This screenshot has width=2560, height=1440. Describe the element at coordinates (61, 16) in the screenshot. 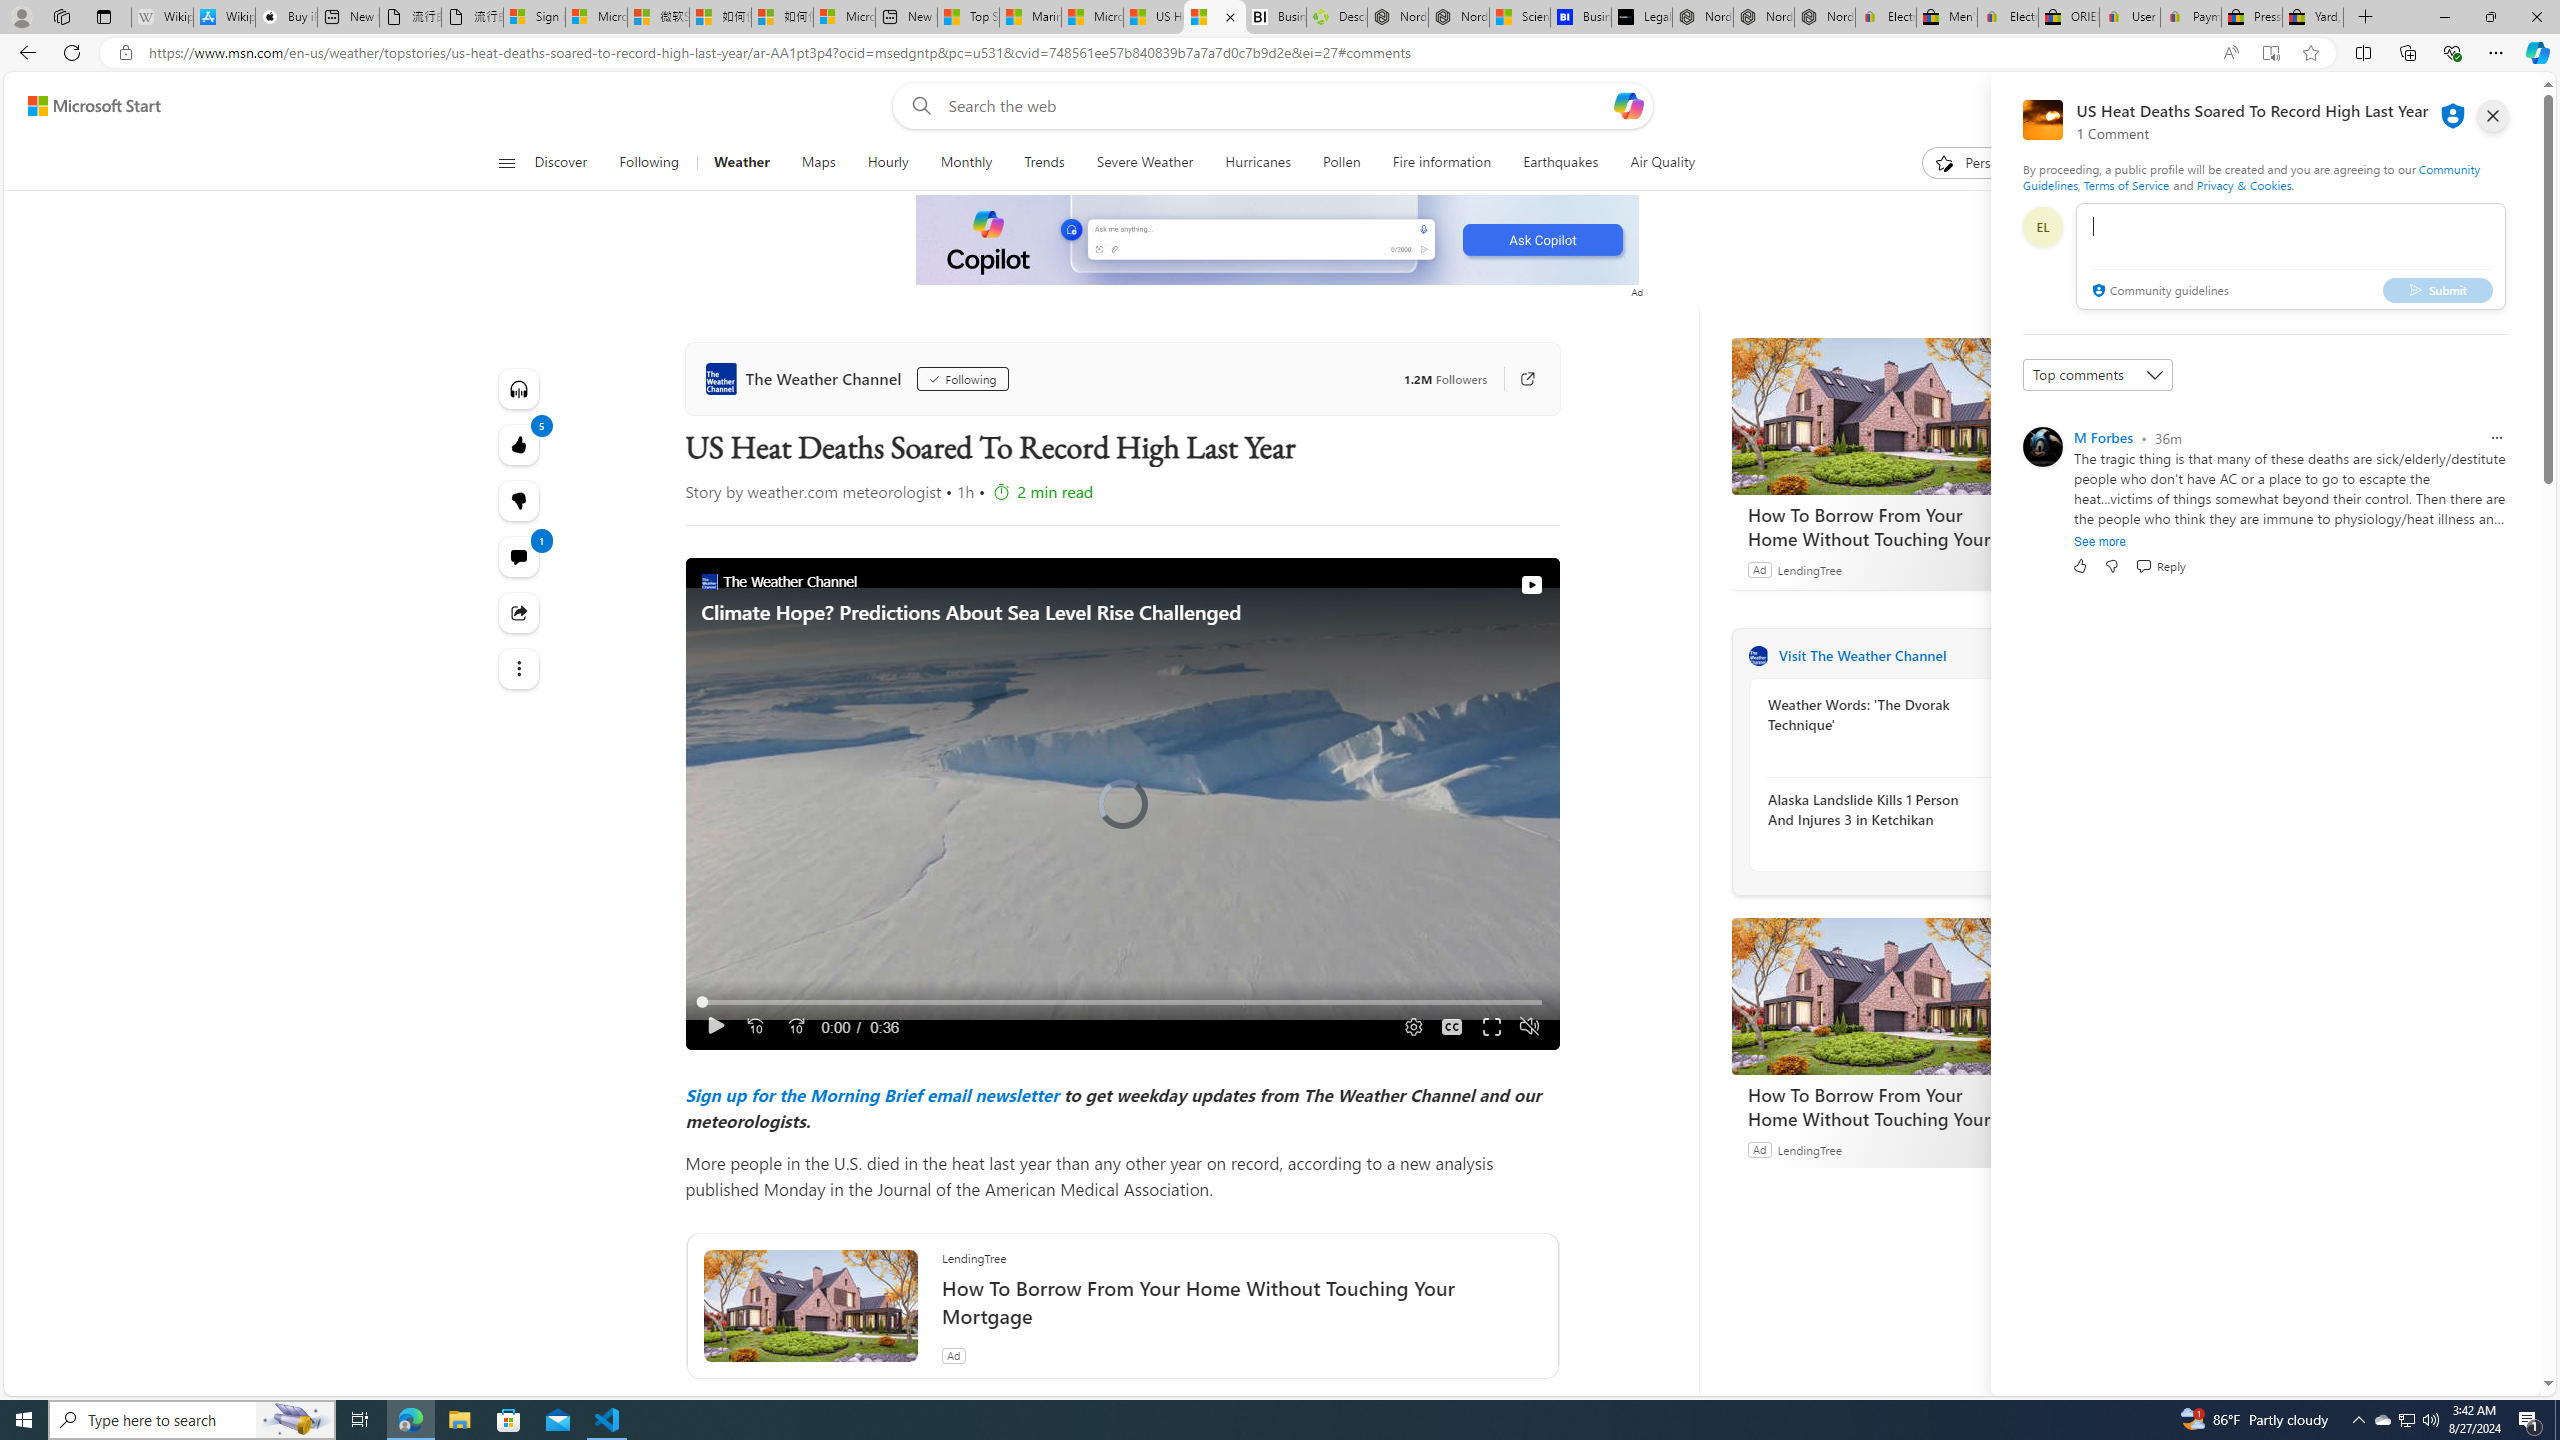

I see `Workspaces` at that location.